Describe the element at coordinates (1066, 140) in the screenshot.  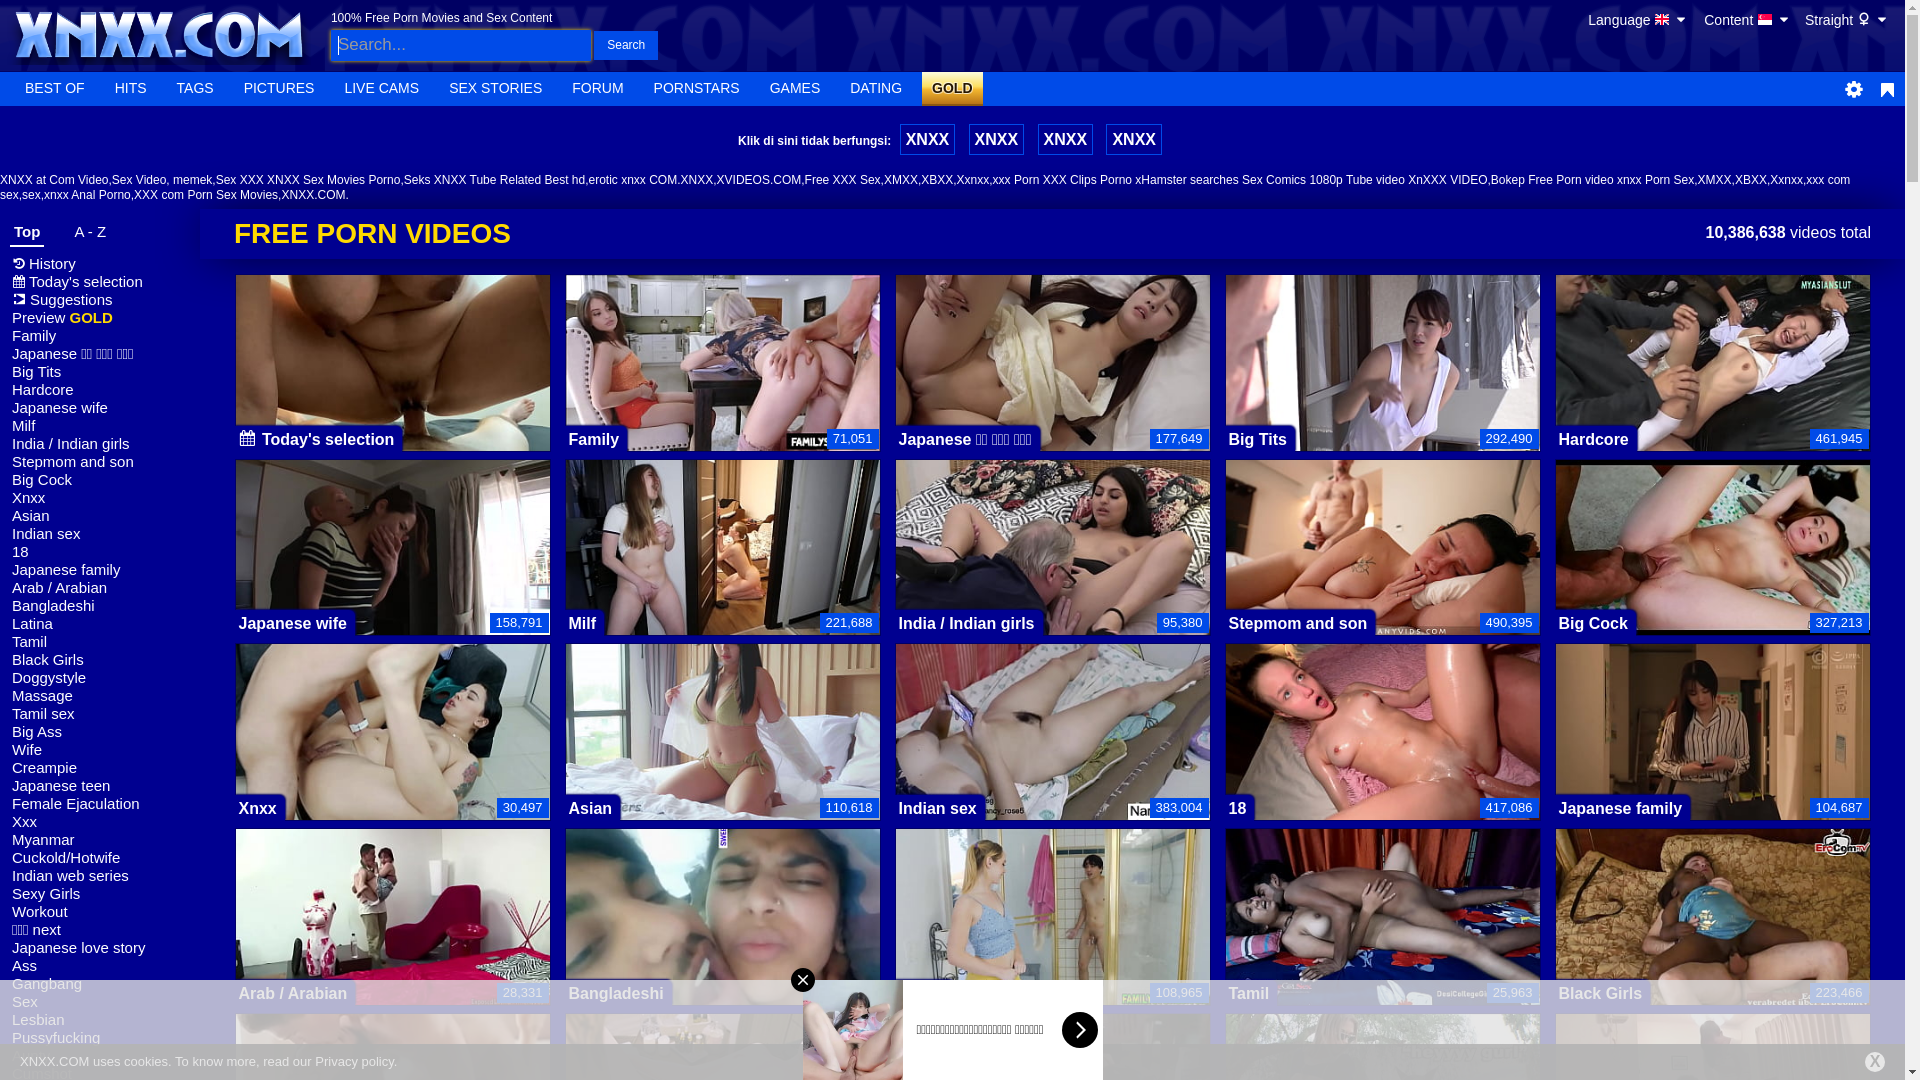
I see `XNXX` at that location.